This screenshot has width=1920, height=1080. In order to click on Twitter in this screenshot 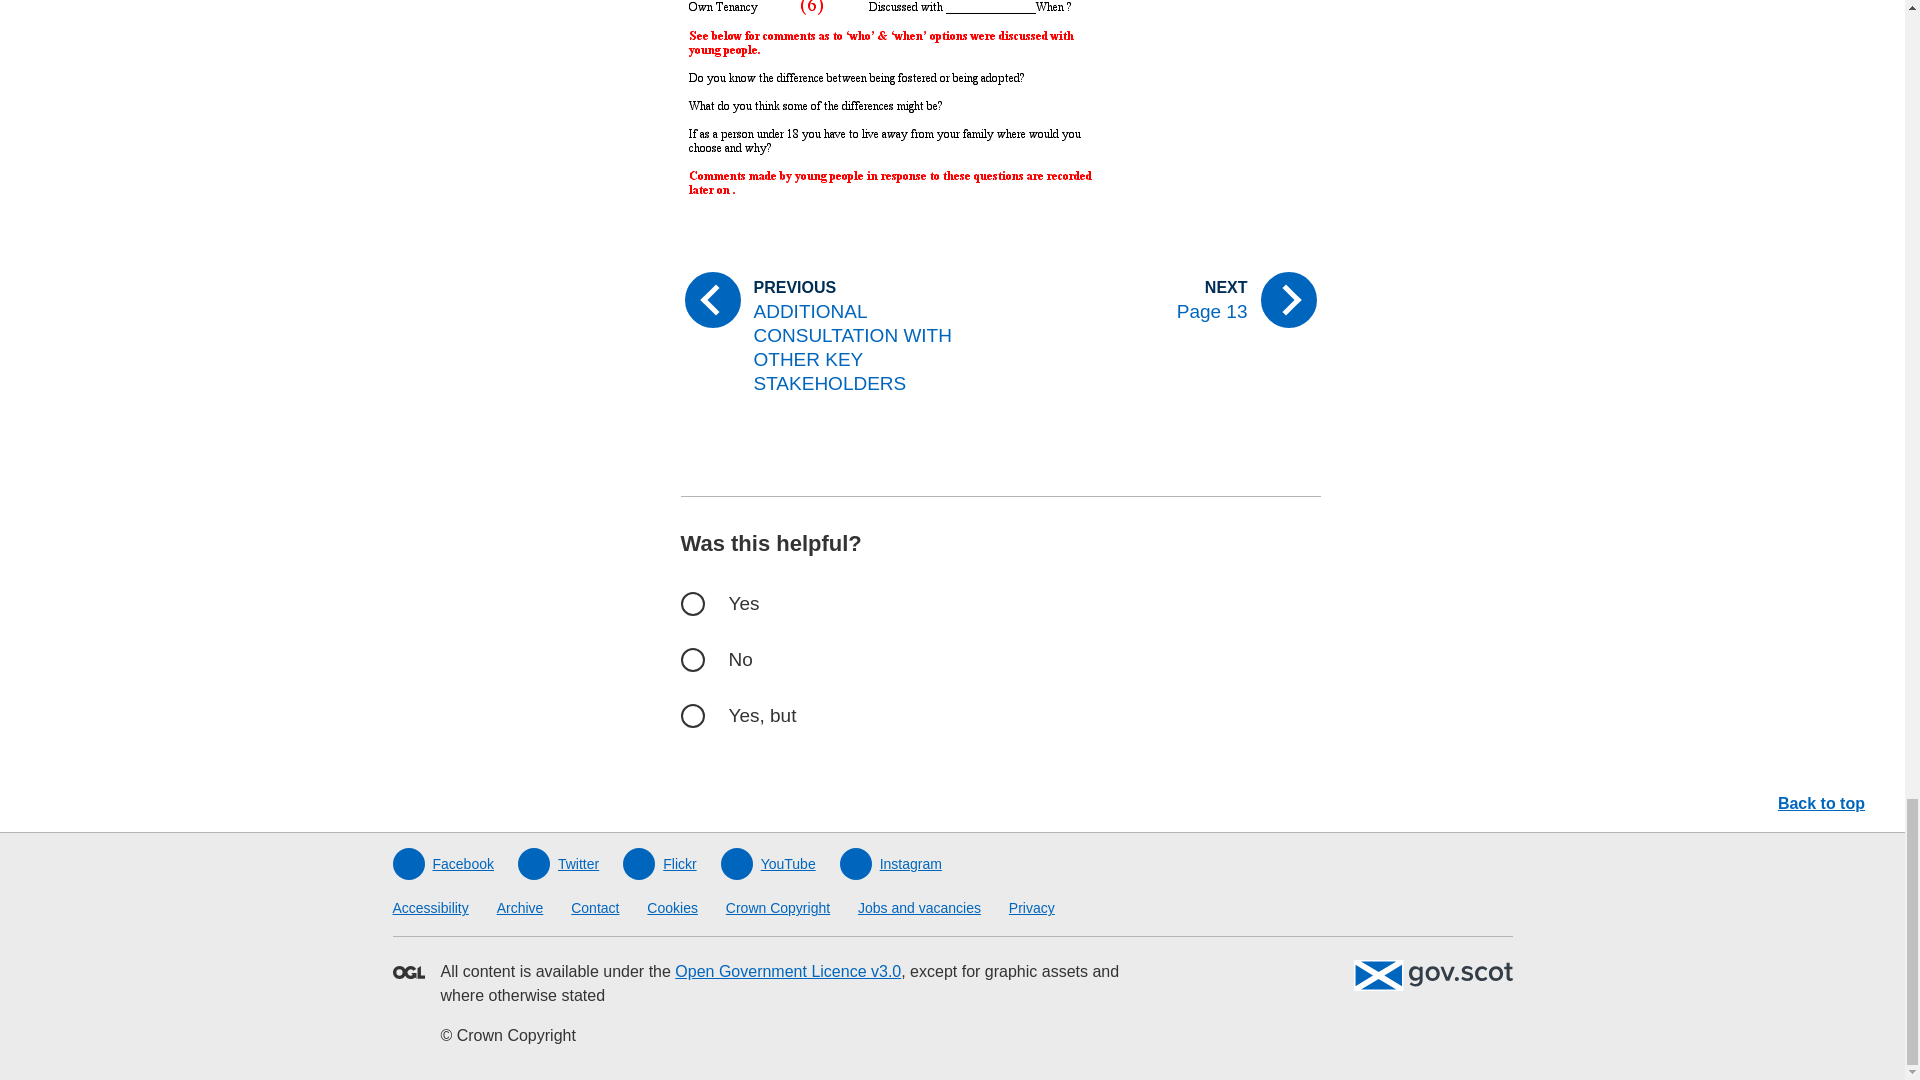, I will do `click(558, 864)`.